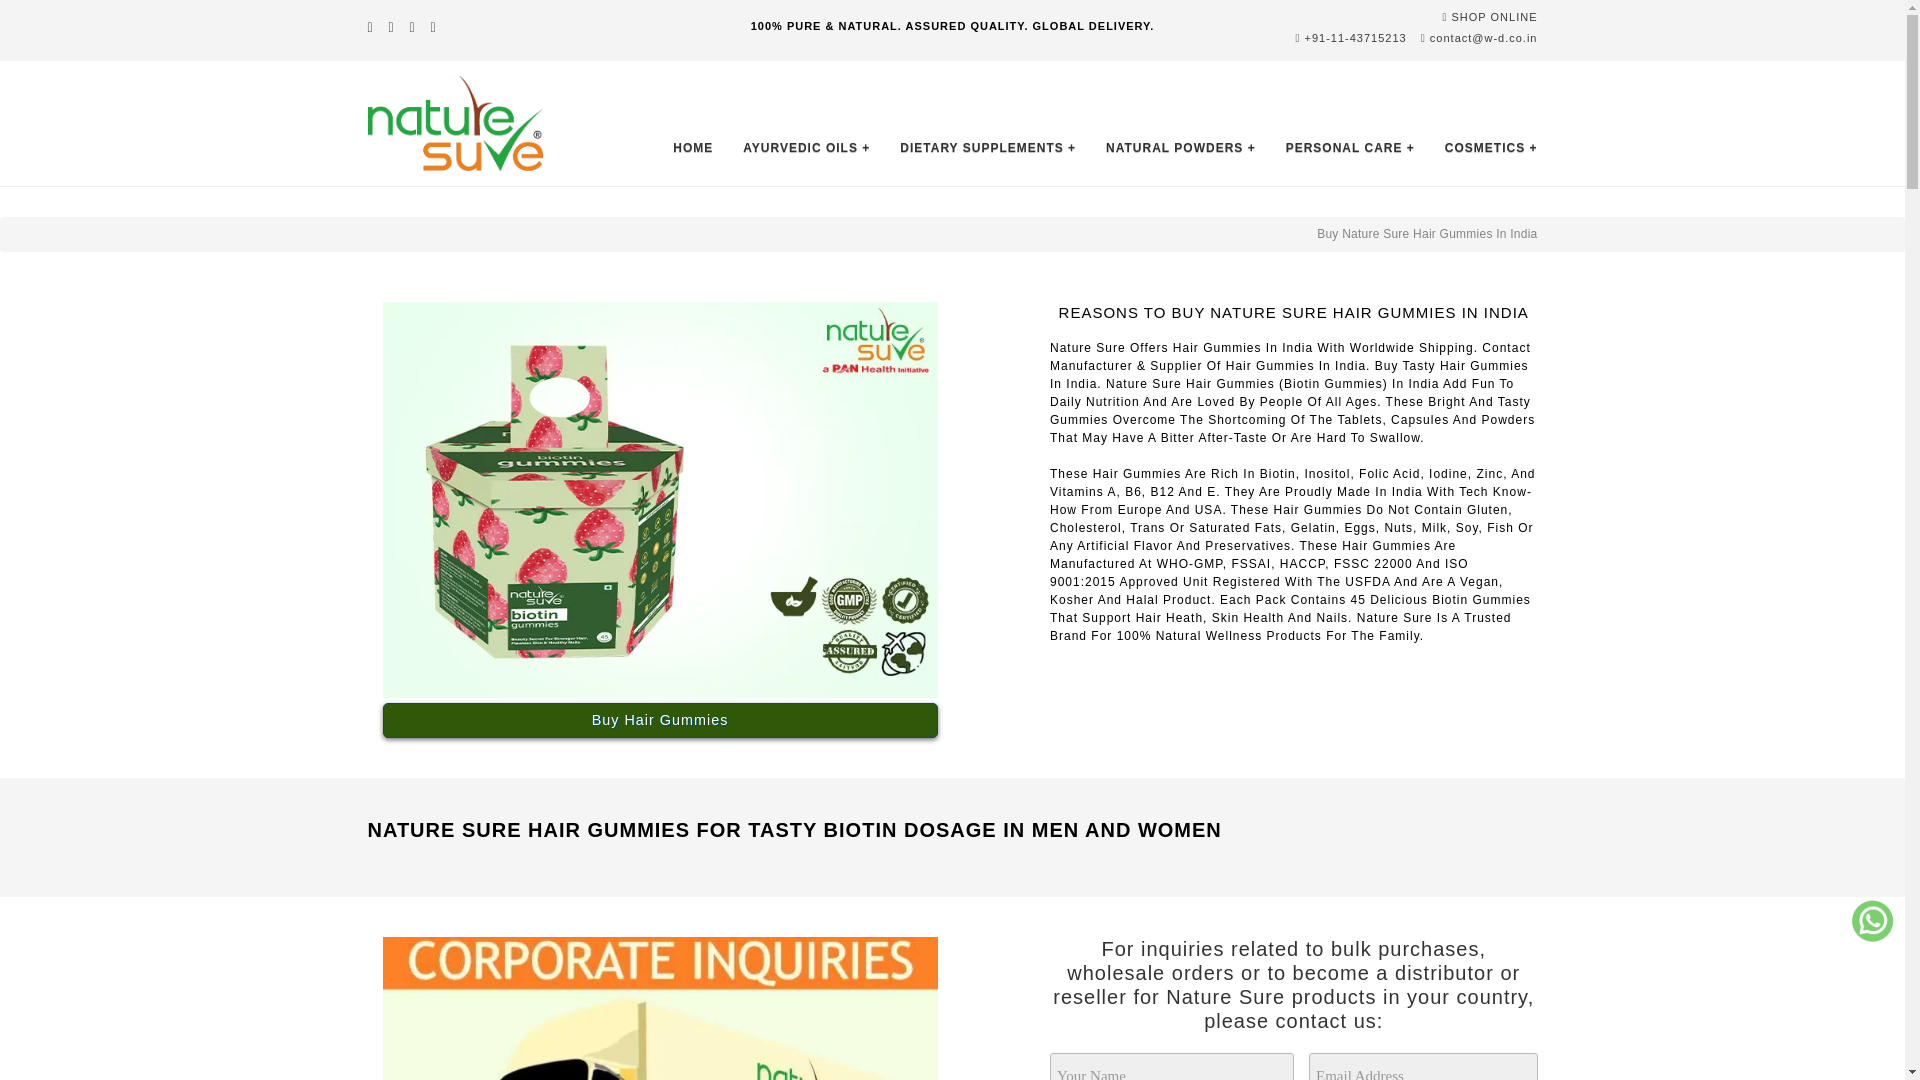  Describe the element at coordinates (988, 148) in the screenshot. I see `DIETARY SUPPLEMENTS` at that location.